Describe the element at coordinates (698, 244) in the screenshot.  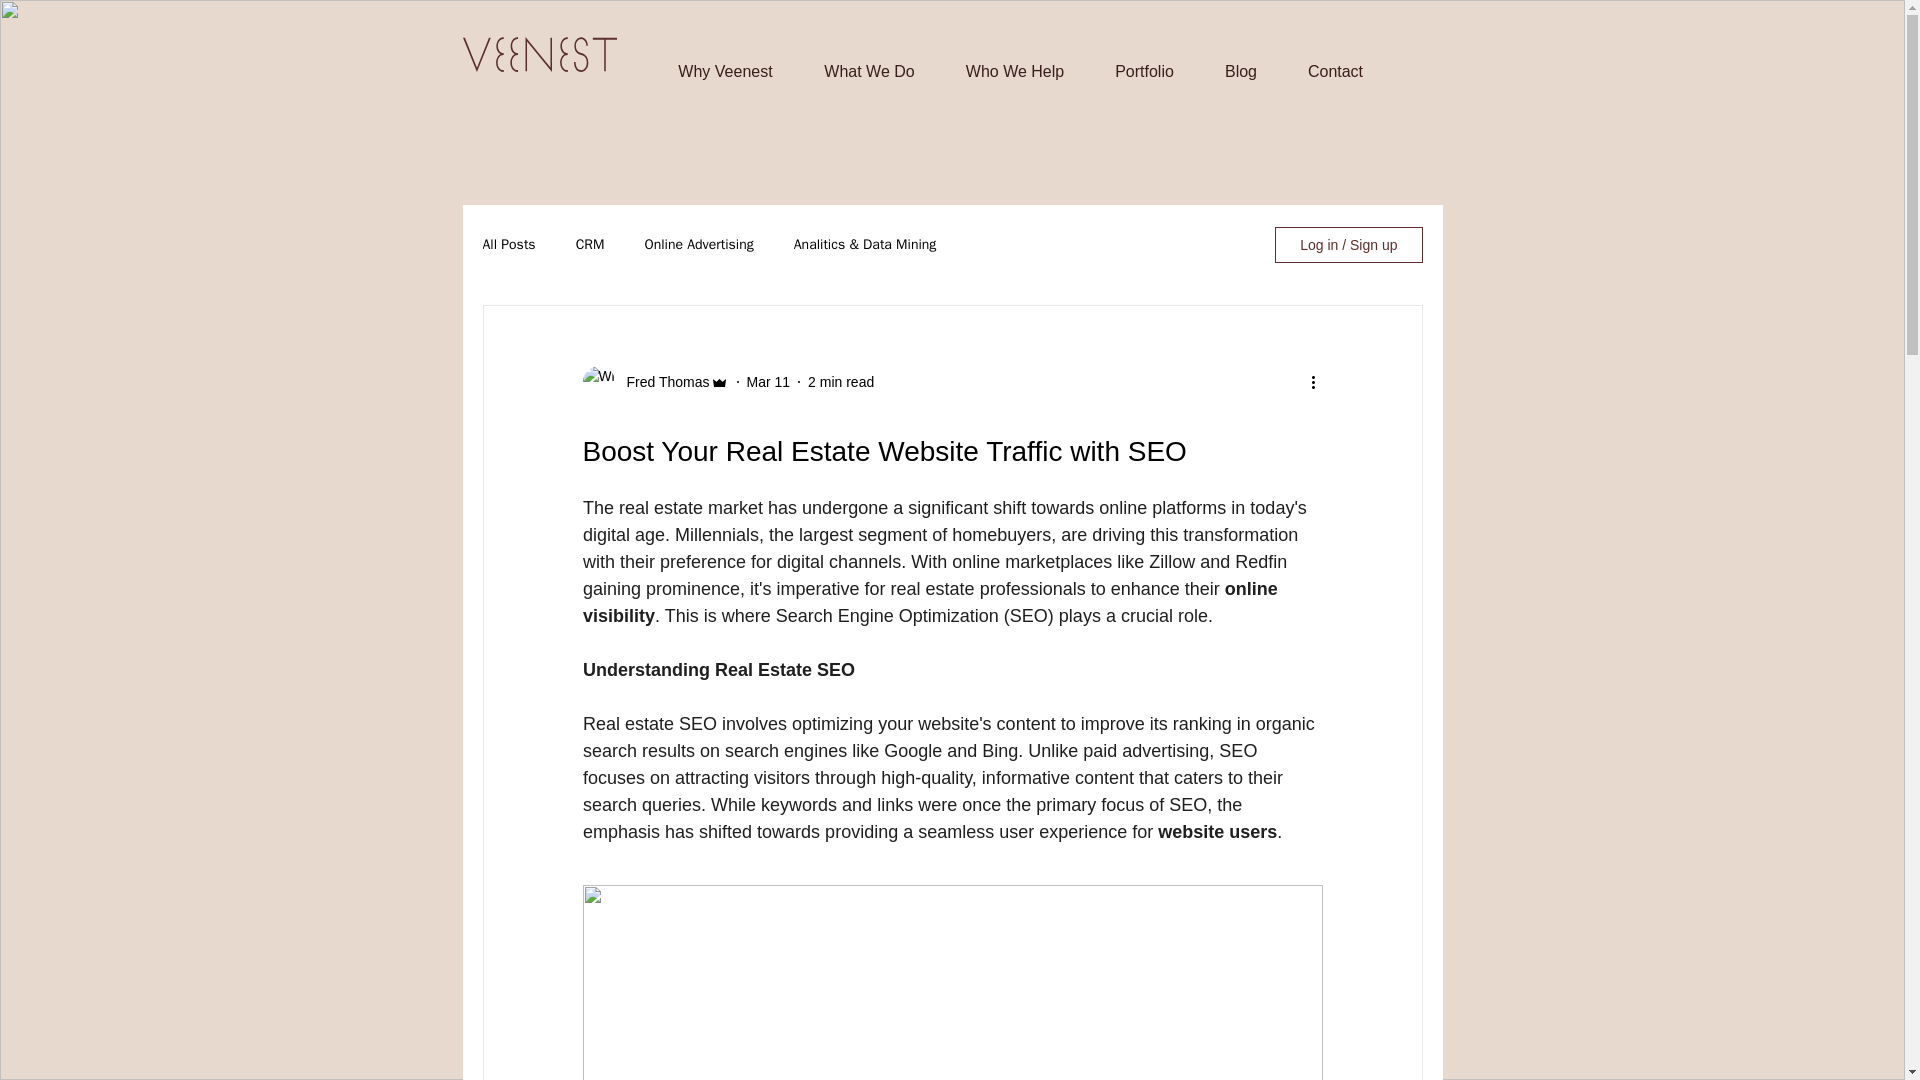
I see `Online Advertising` at that location.